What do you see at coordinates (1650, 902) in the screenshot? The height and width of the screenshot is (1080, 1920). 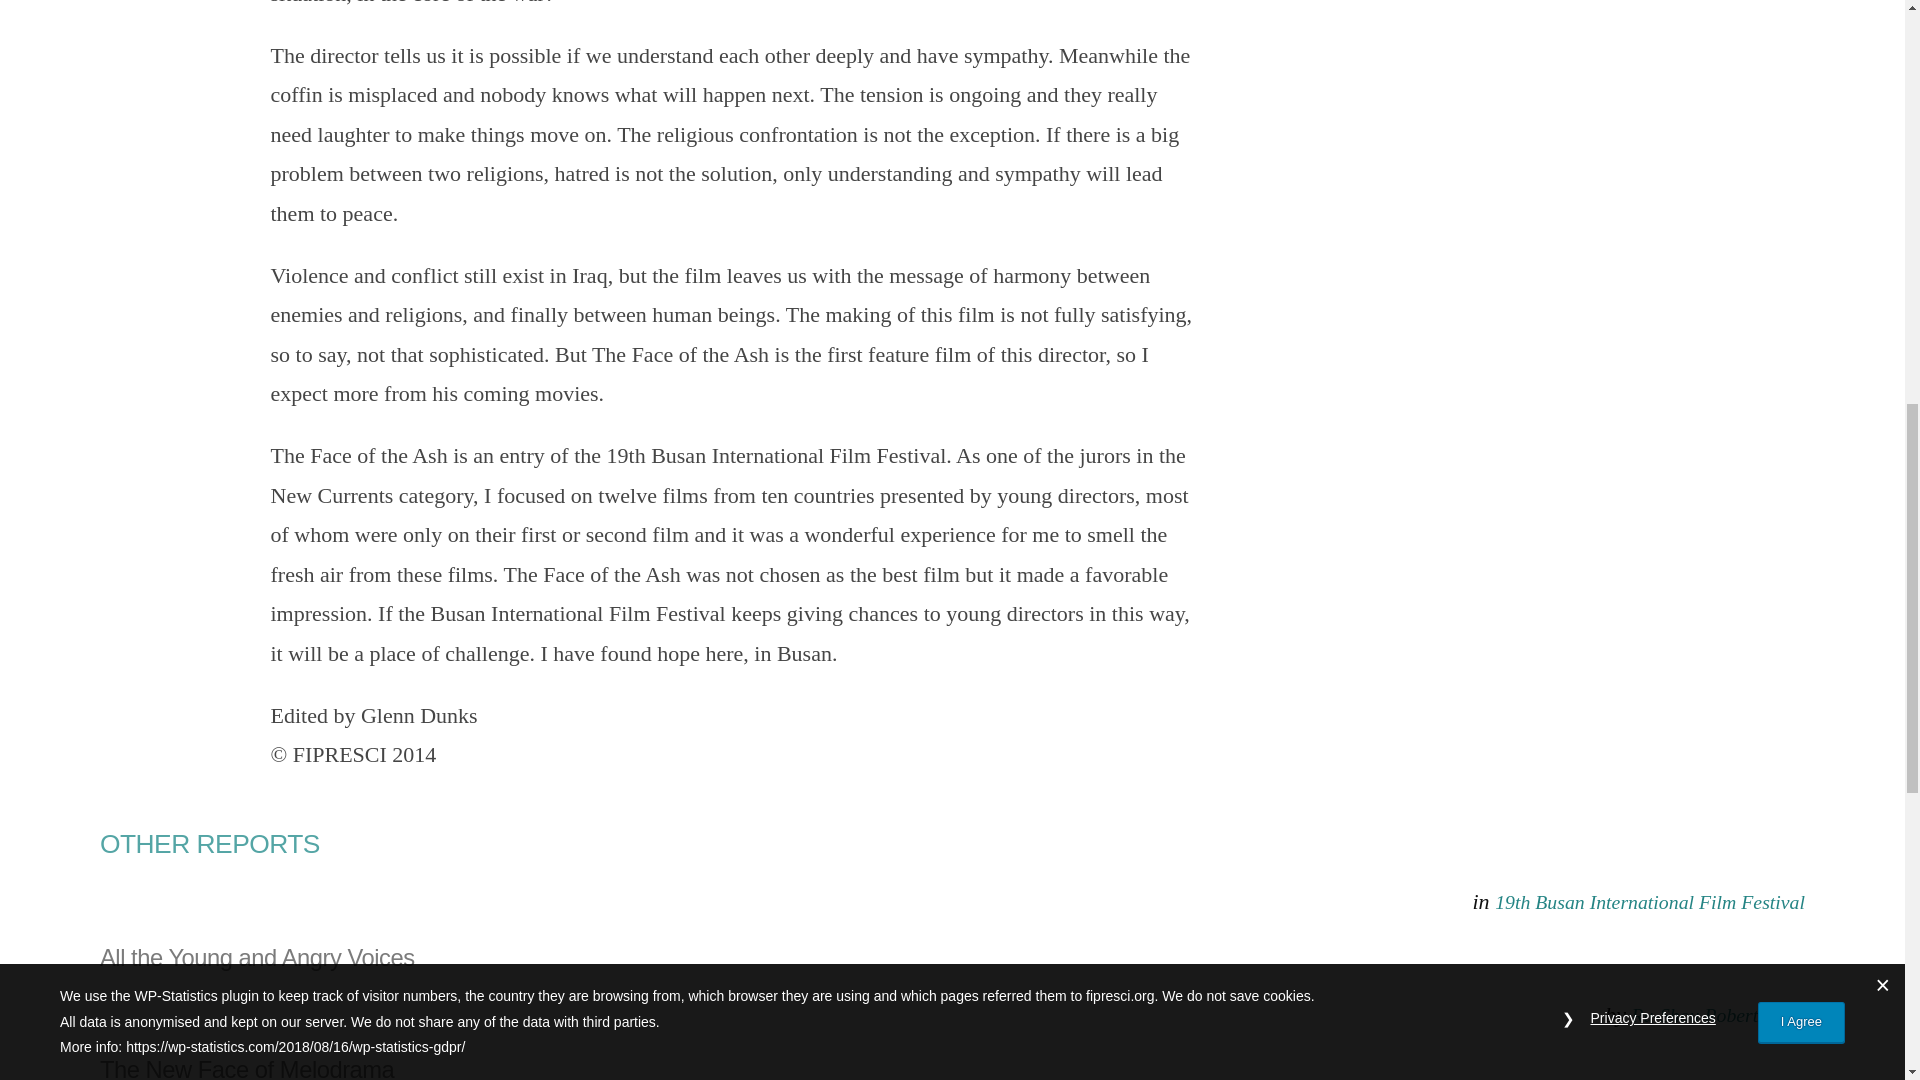 I see `19th Busan International Film Festival` at bounding box center [1650, 902].